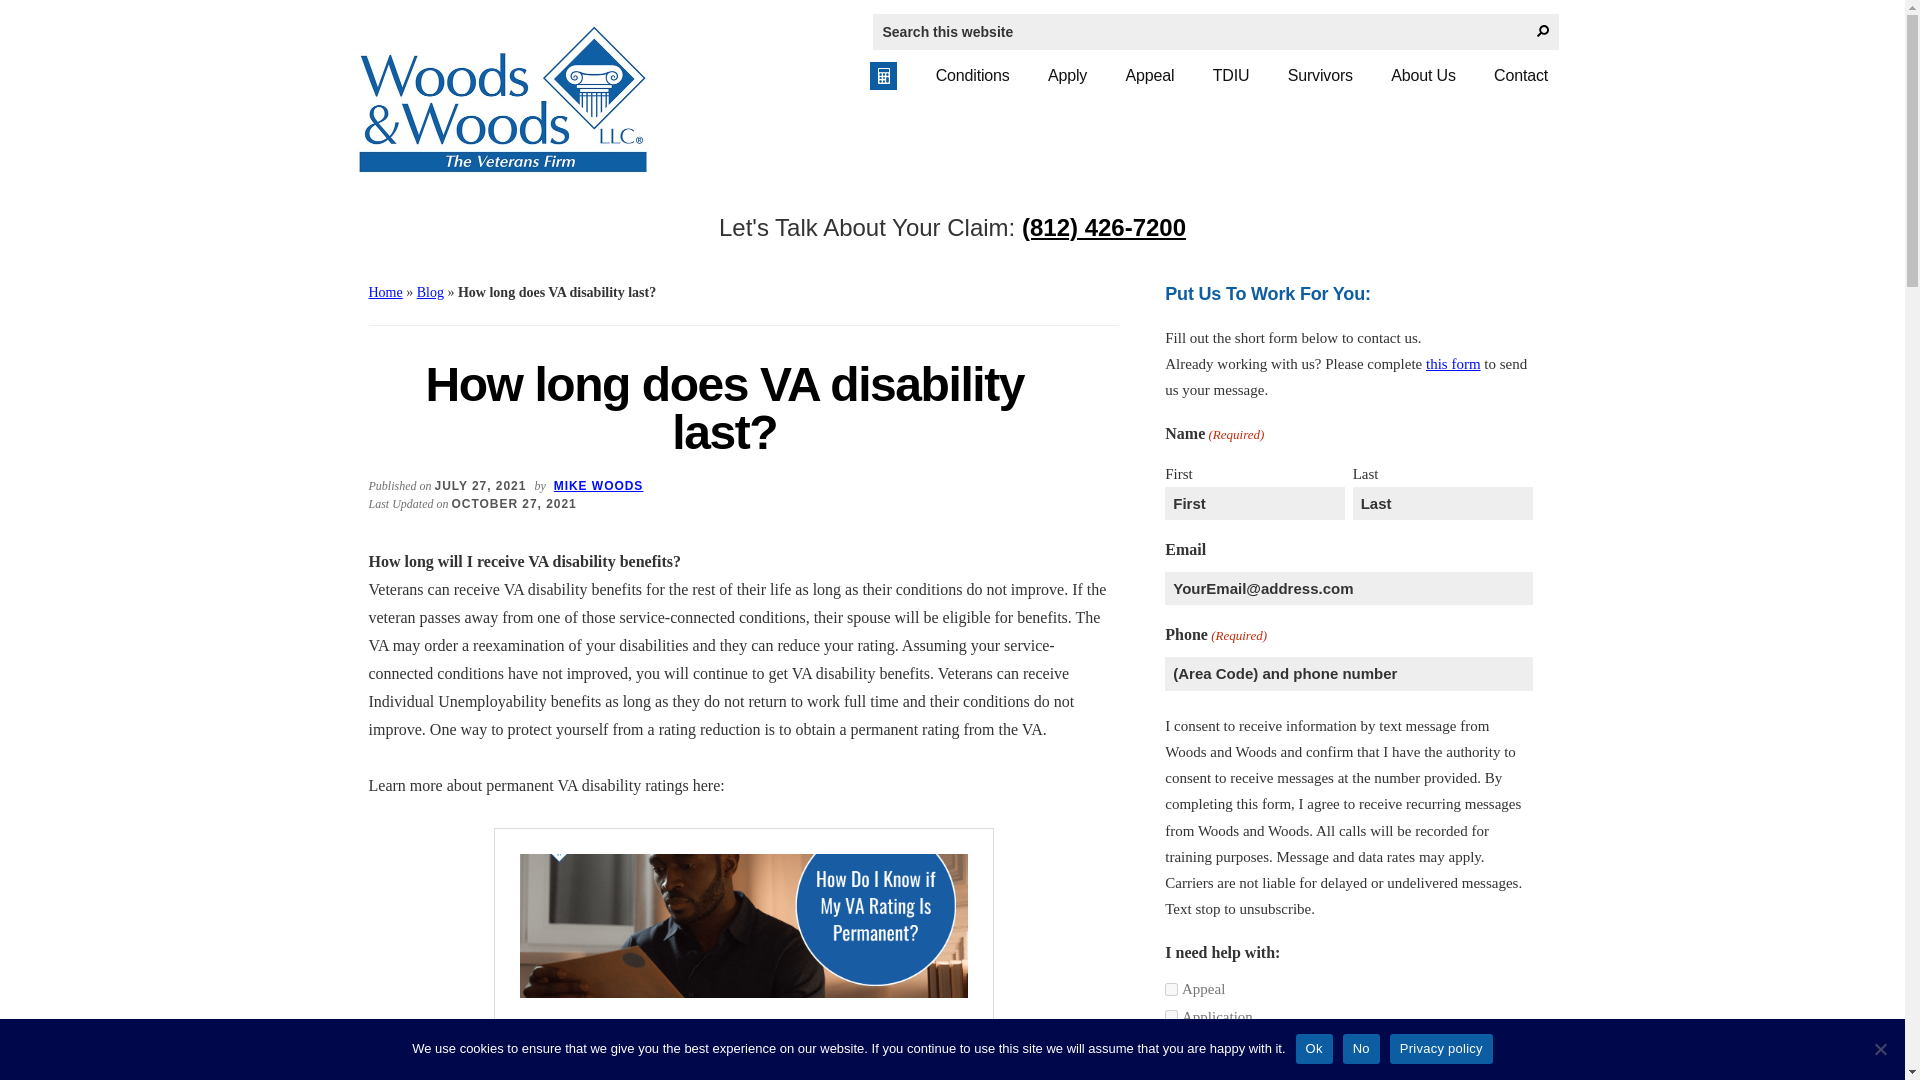  What do you see at coordinates (1453, 364) in the screenshot?
I see `this form` at bounding box center [1453, 364].